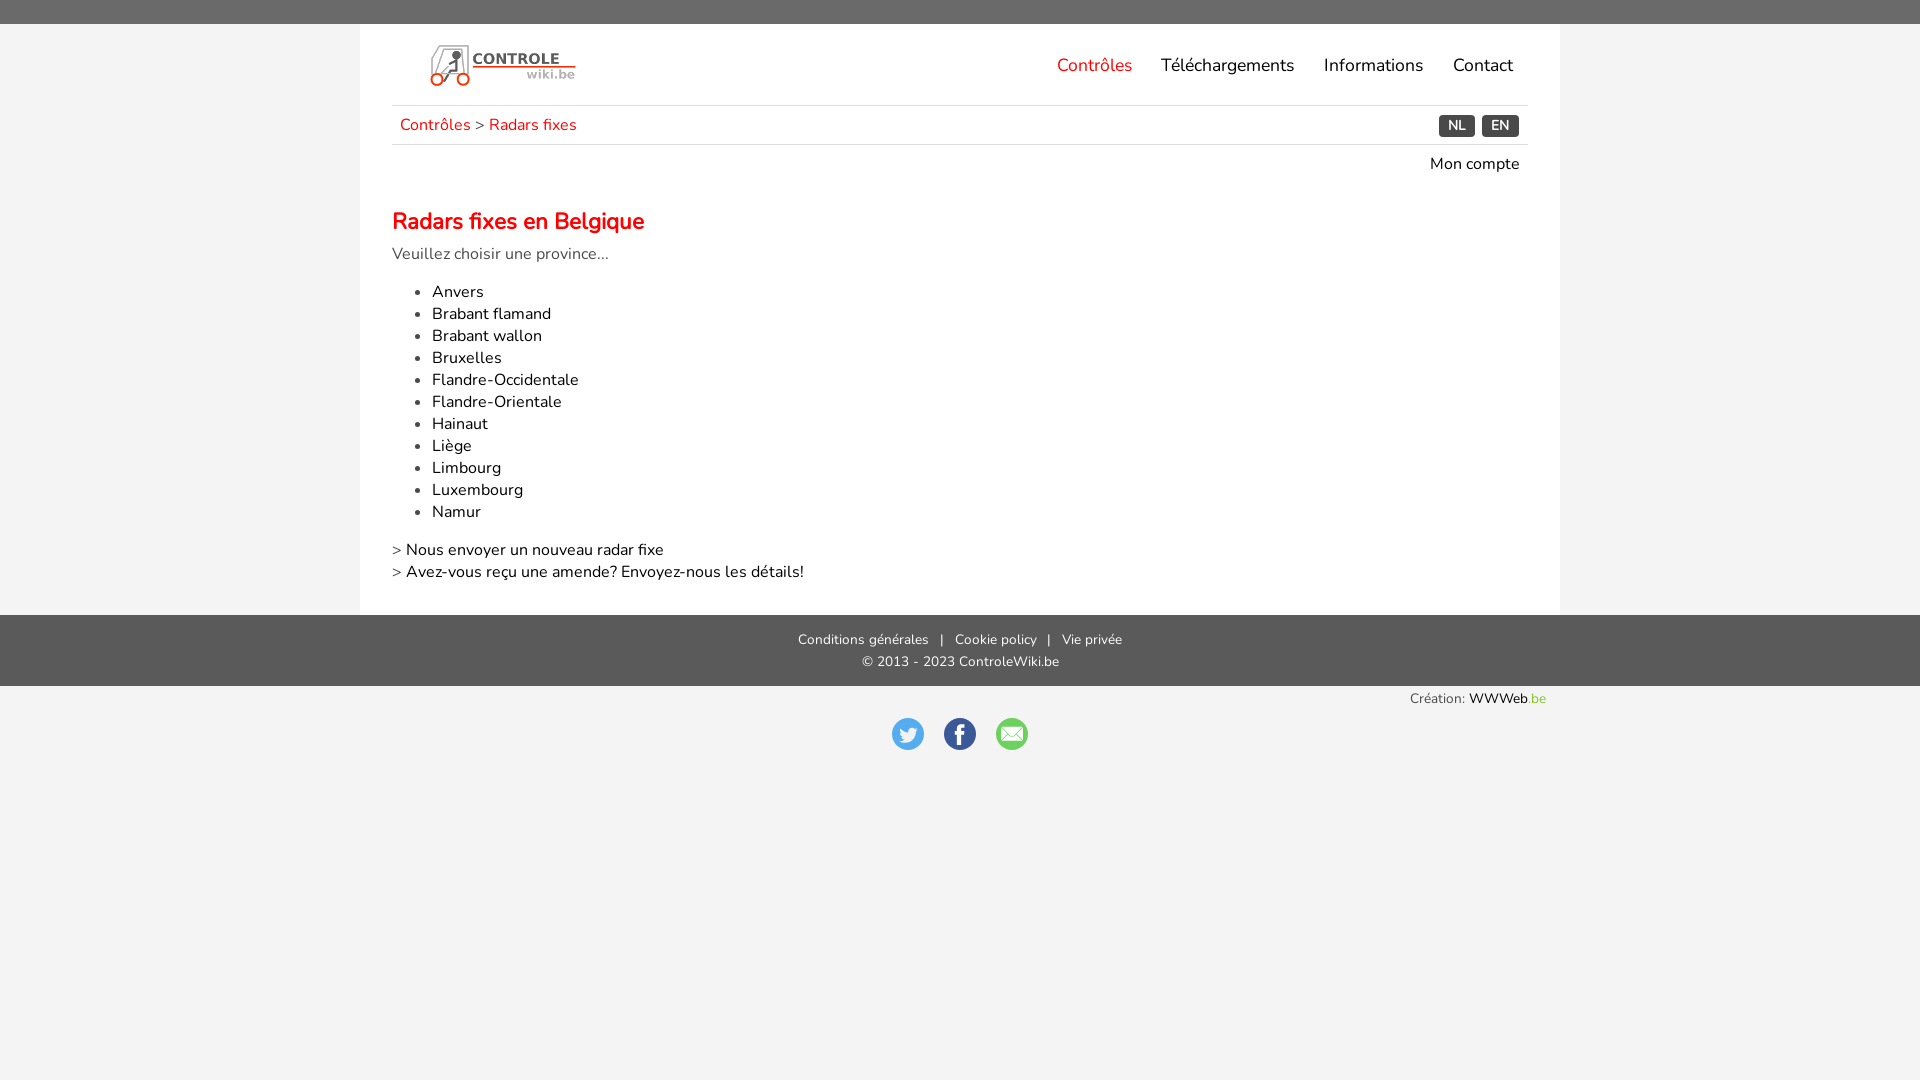 Image resolution: width=1920 pixels, height=1080 pixels. What do you see at coordinates (1475, 164) in the screenshot?
I see `Mon compte` at bounding box center [1475, 164].